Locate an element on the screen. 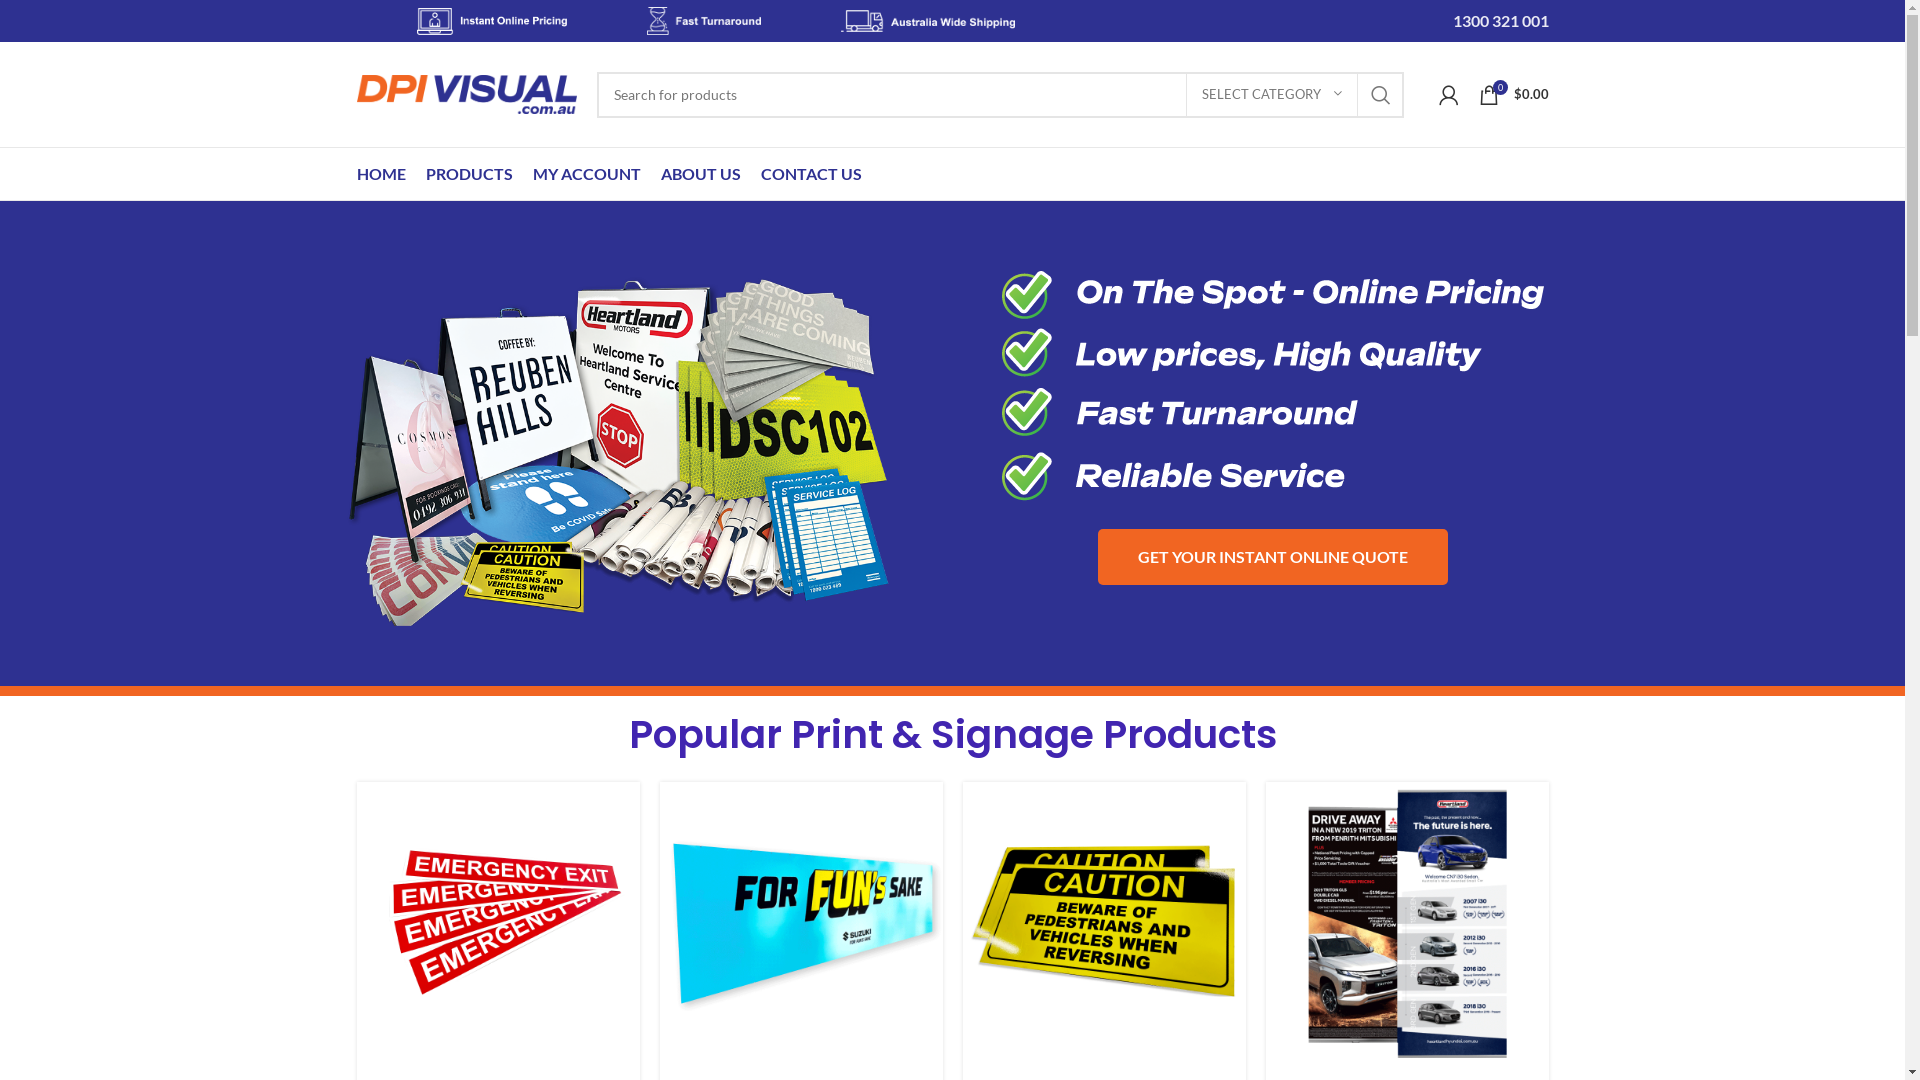 This screenshot has height=1080, width=1920. PRODUCTS is located at coordinates (470, 174).